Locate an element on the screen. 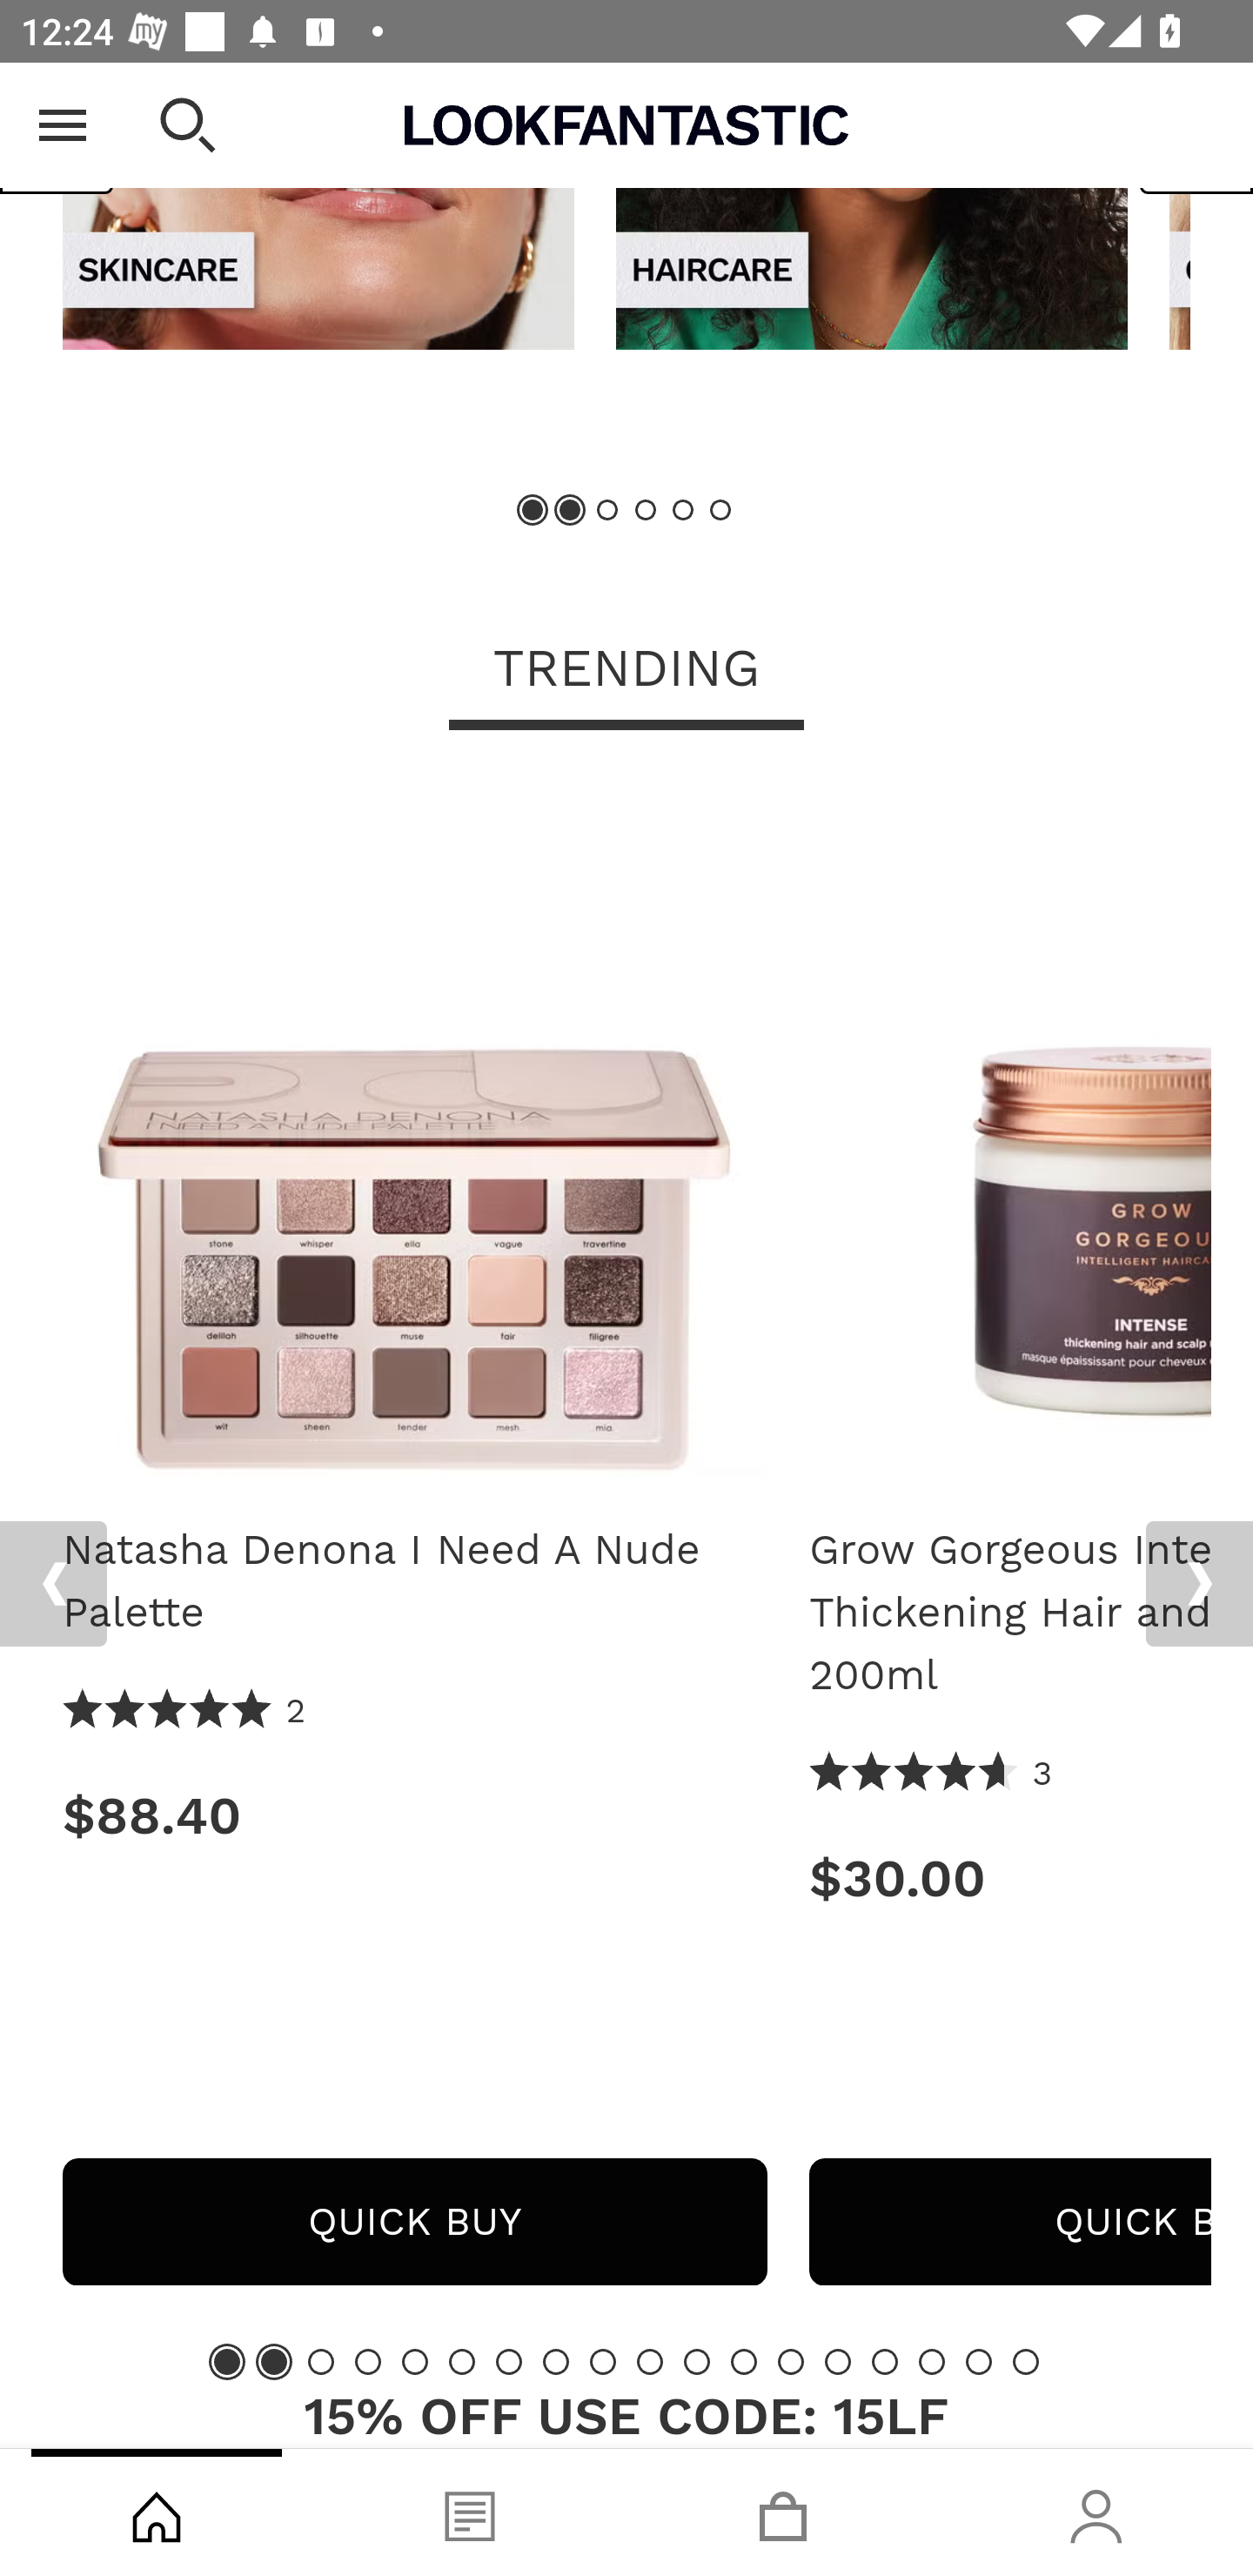  Next is located at coordinates (1199, 1584).